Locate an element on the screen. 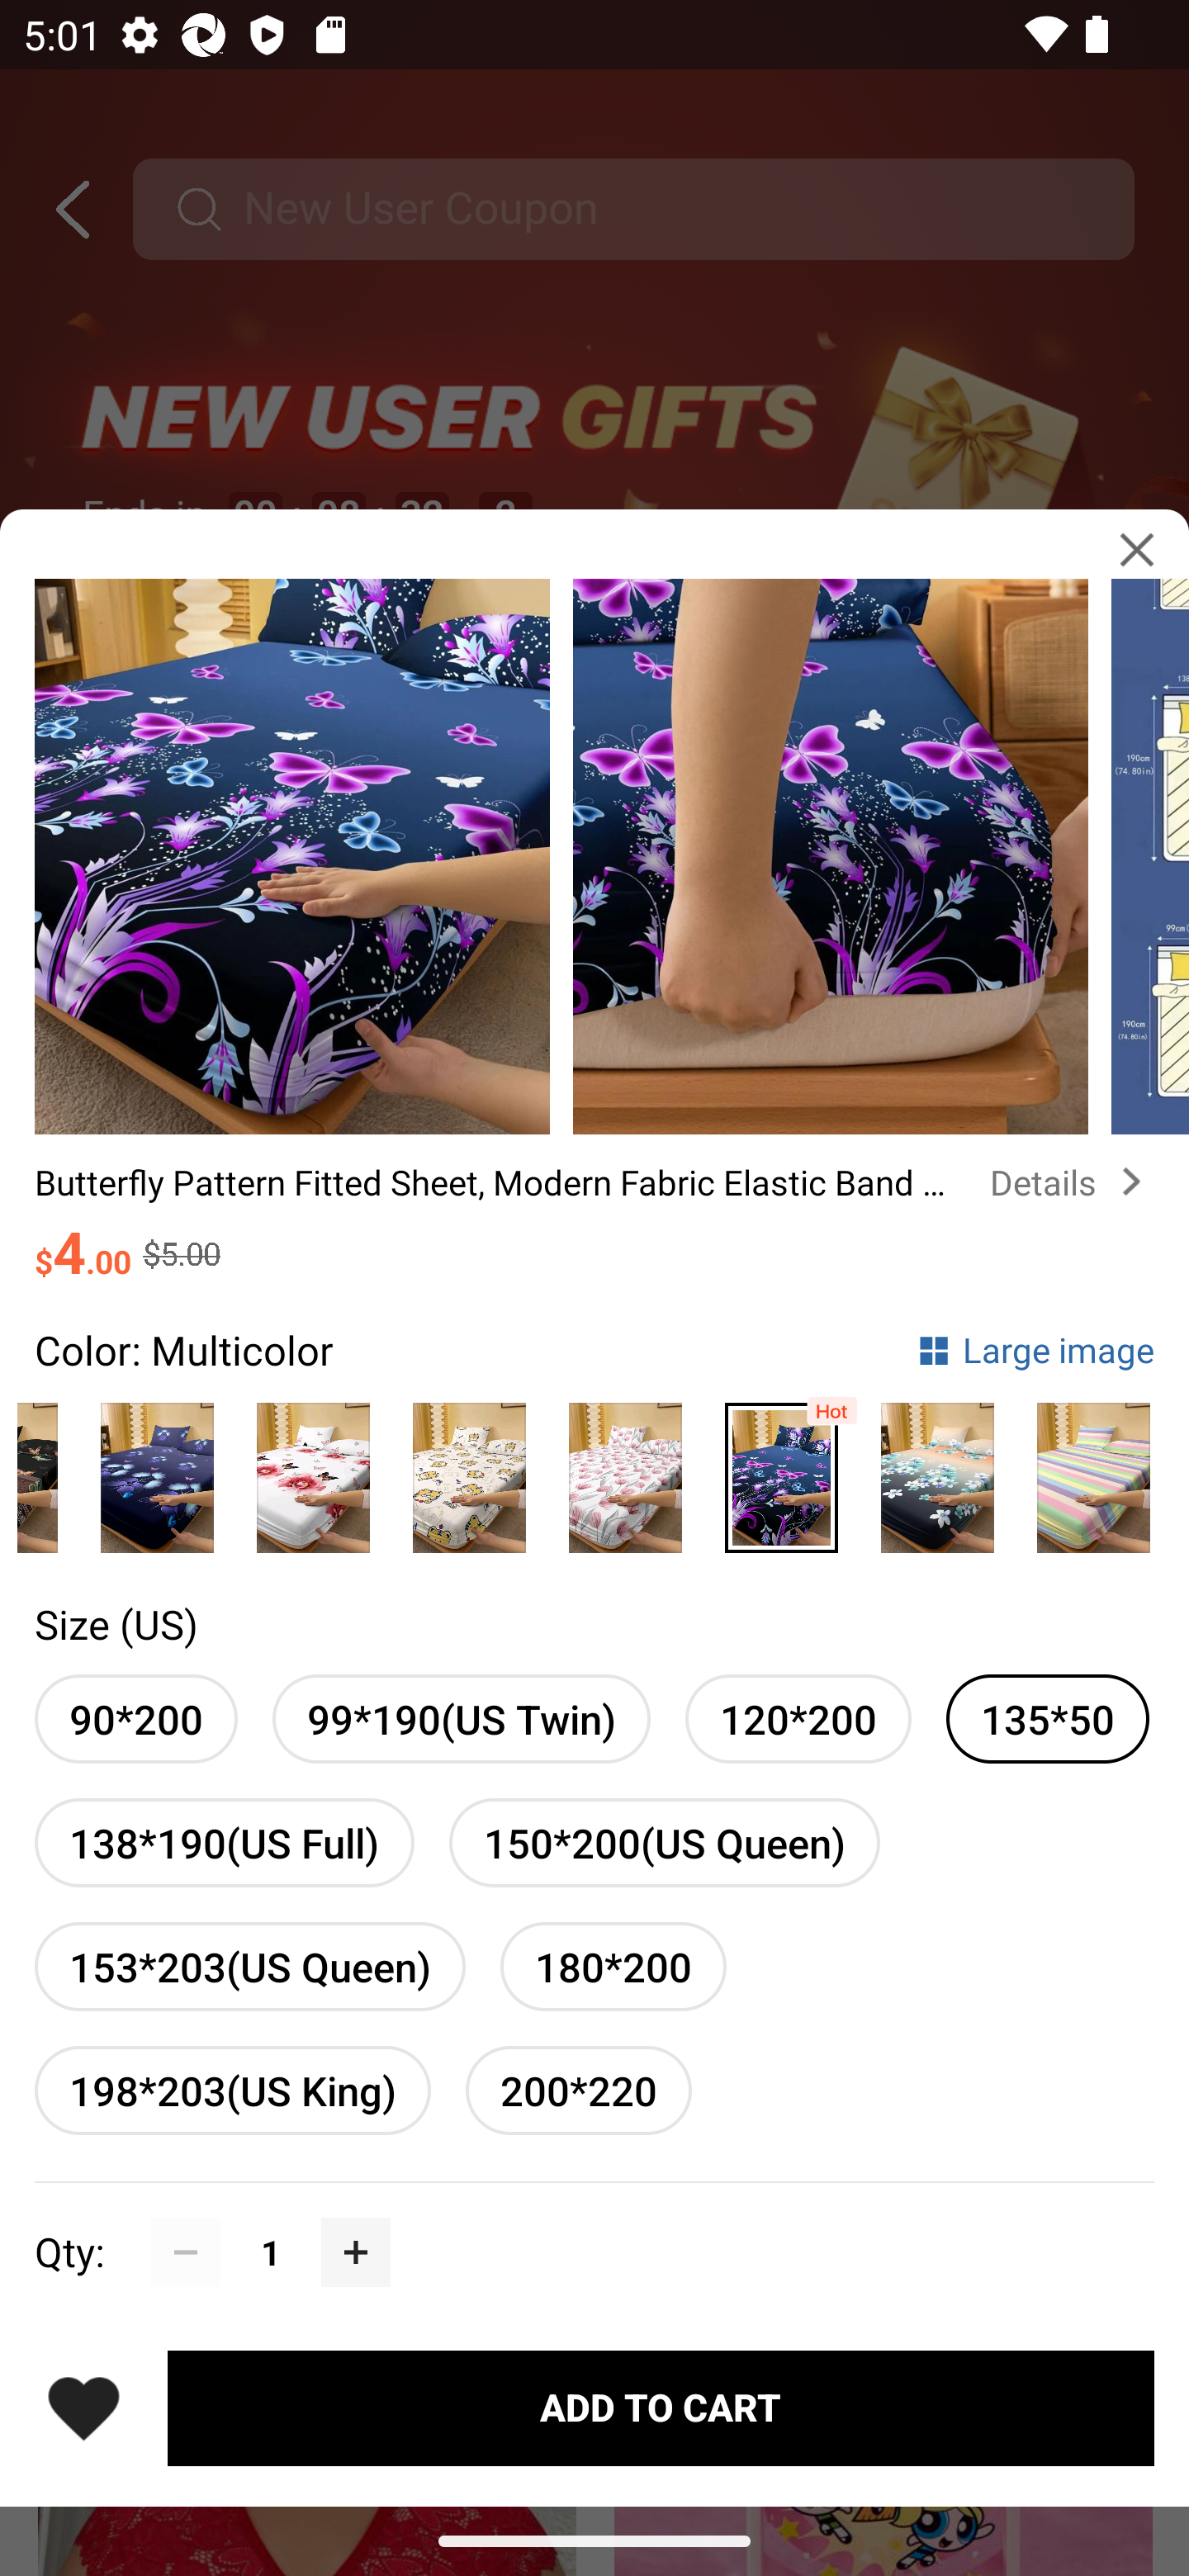 The height and width of the screenshot is (2576, 1189). Color: Multicolor is located at coordinates (183, 1349).